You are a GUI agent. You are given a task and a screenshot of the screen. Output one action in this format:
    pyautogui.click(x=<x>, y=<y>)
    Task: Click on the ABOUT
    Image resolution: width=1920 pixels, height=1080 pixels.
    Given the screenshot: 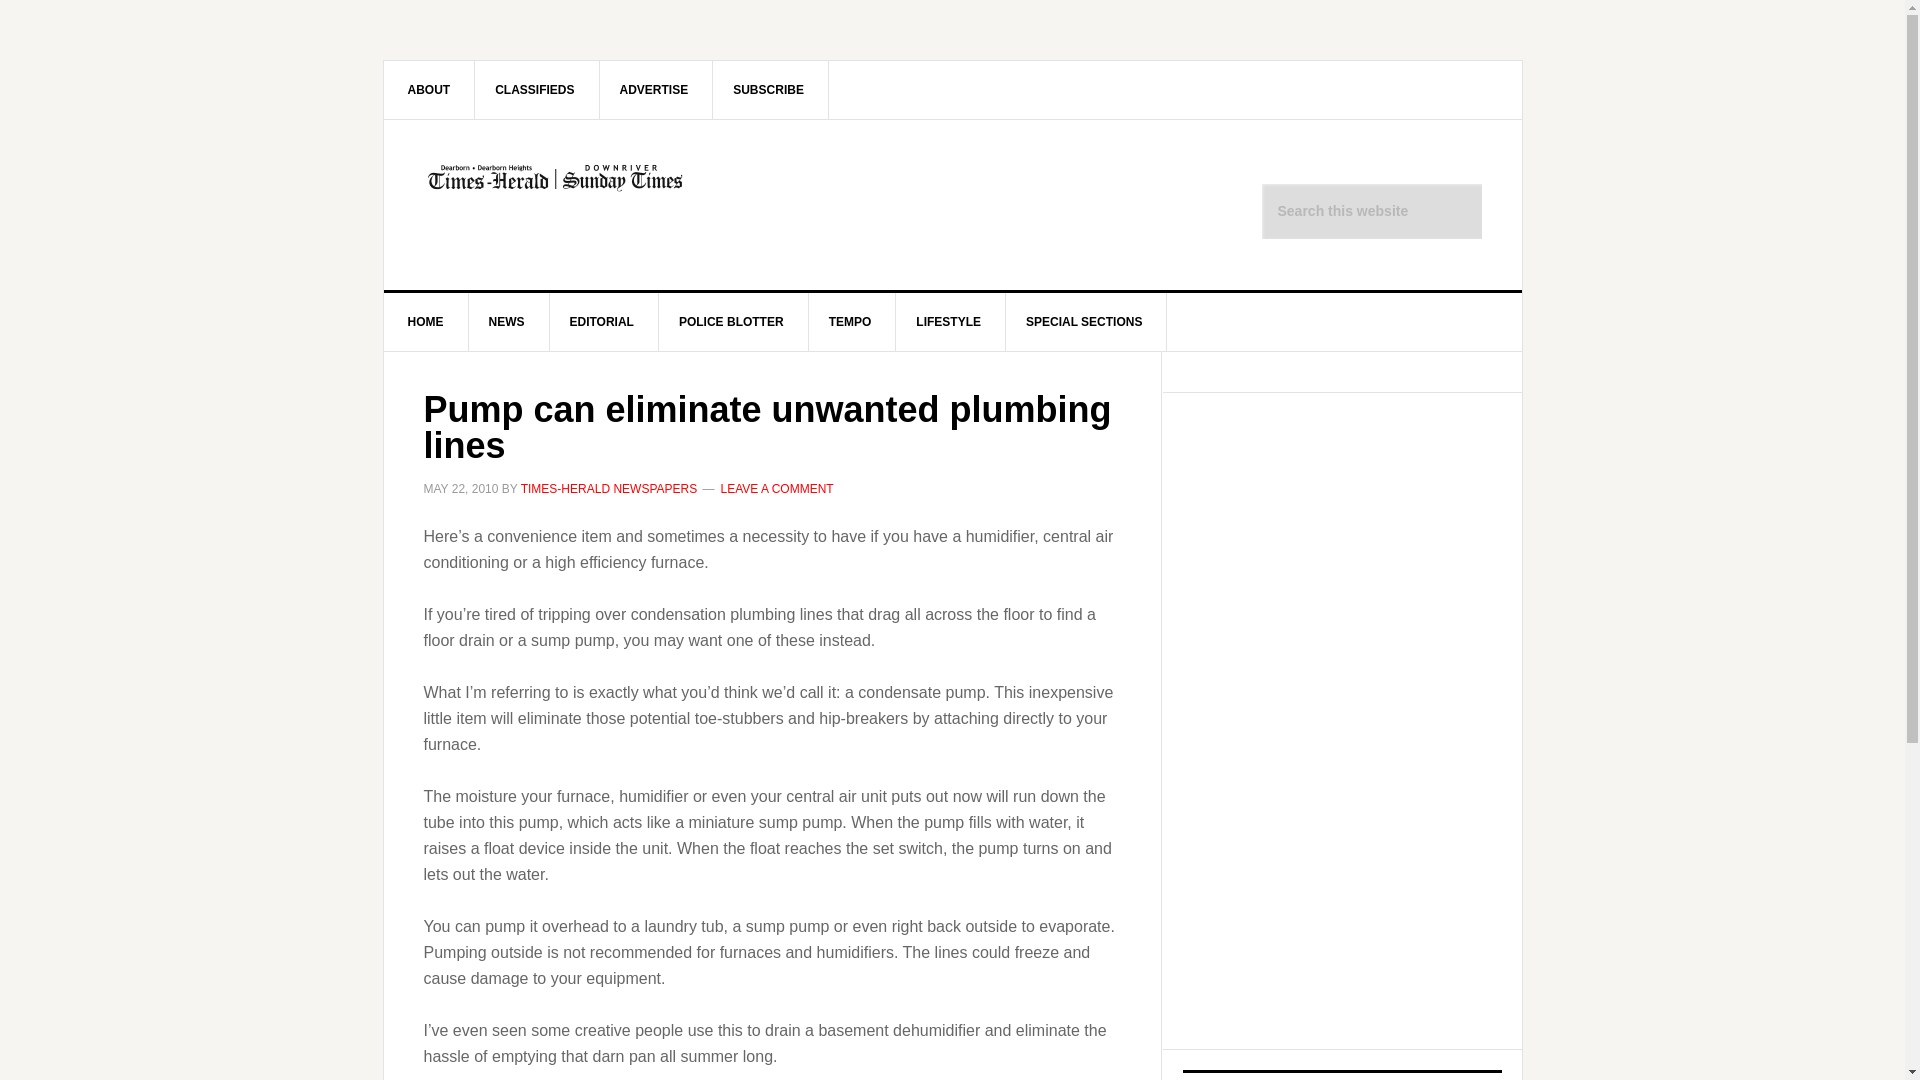 What is the action you would take?
    pyautogui.click(x=430, y=89)
    